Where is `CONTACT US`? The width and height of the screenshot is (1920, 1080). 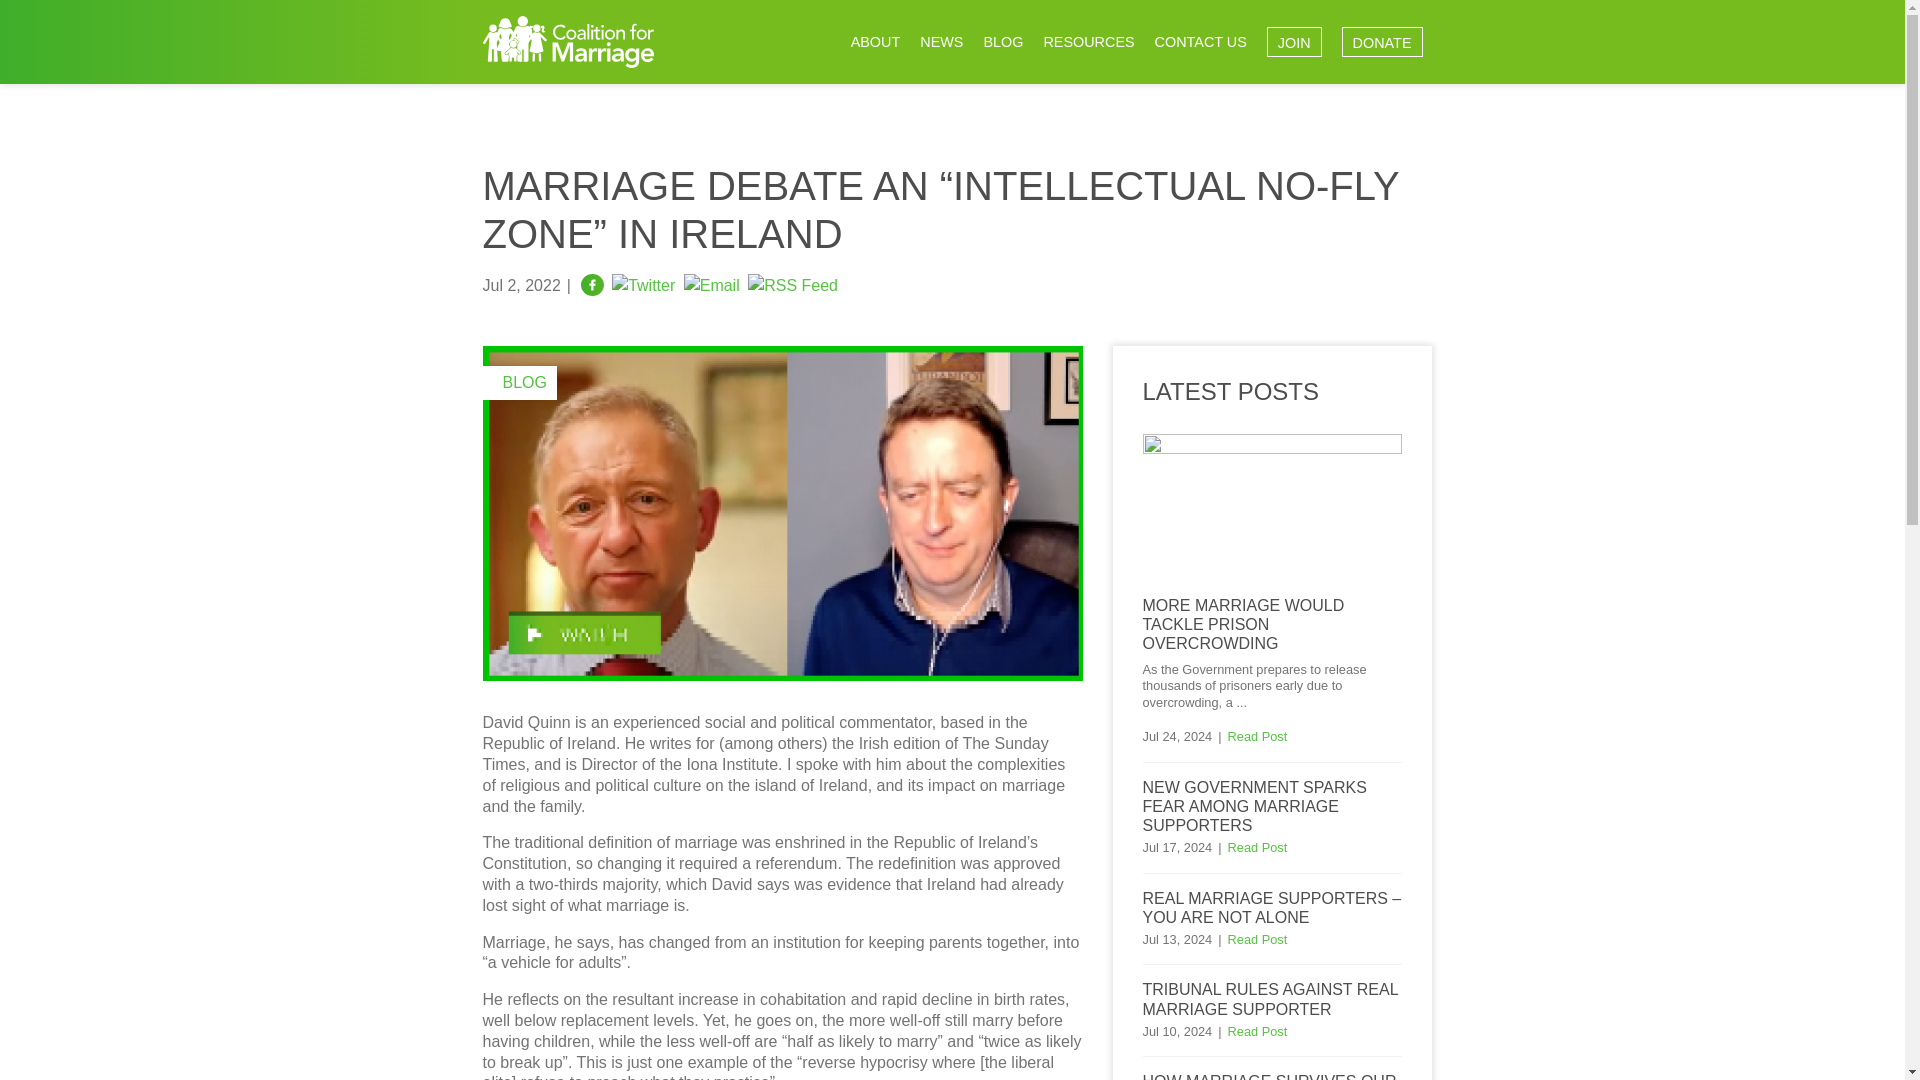
CONTACT US is located at coordinates (1200, 42).